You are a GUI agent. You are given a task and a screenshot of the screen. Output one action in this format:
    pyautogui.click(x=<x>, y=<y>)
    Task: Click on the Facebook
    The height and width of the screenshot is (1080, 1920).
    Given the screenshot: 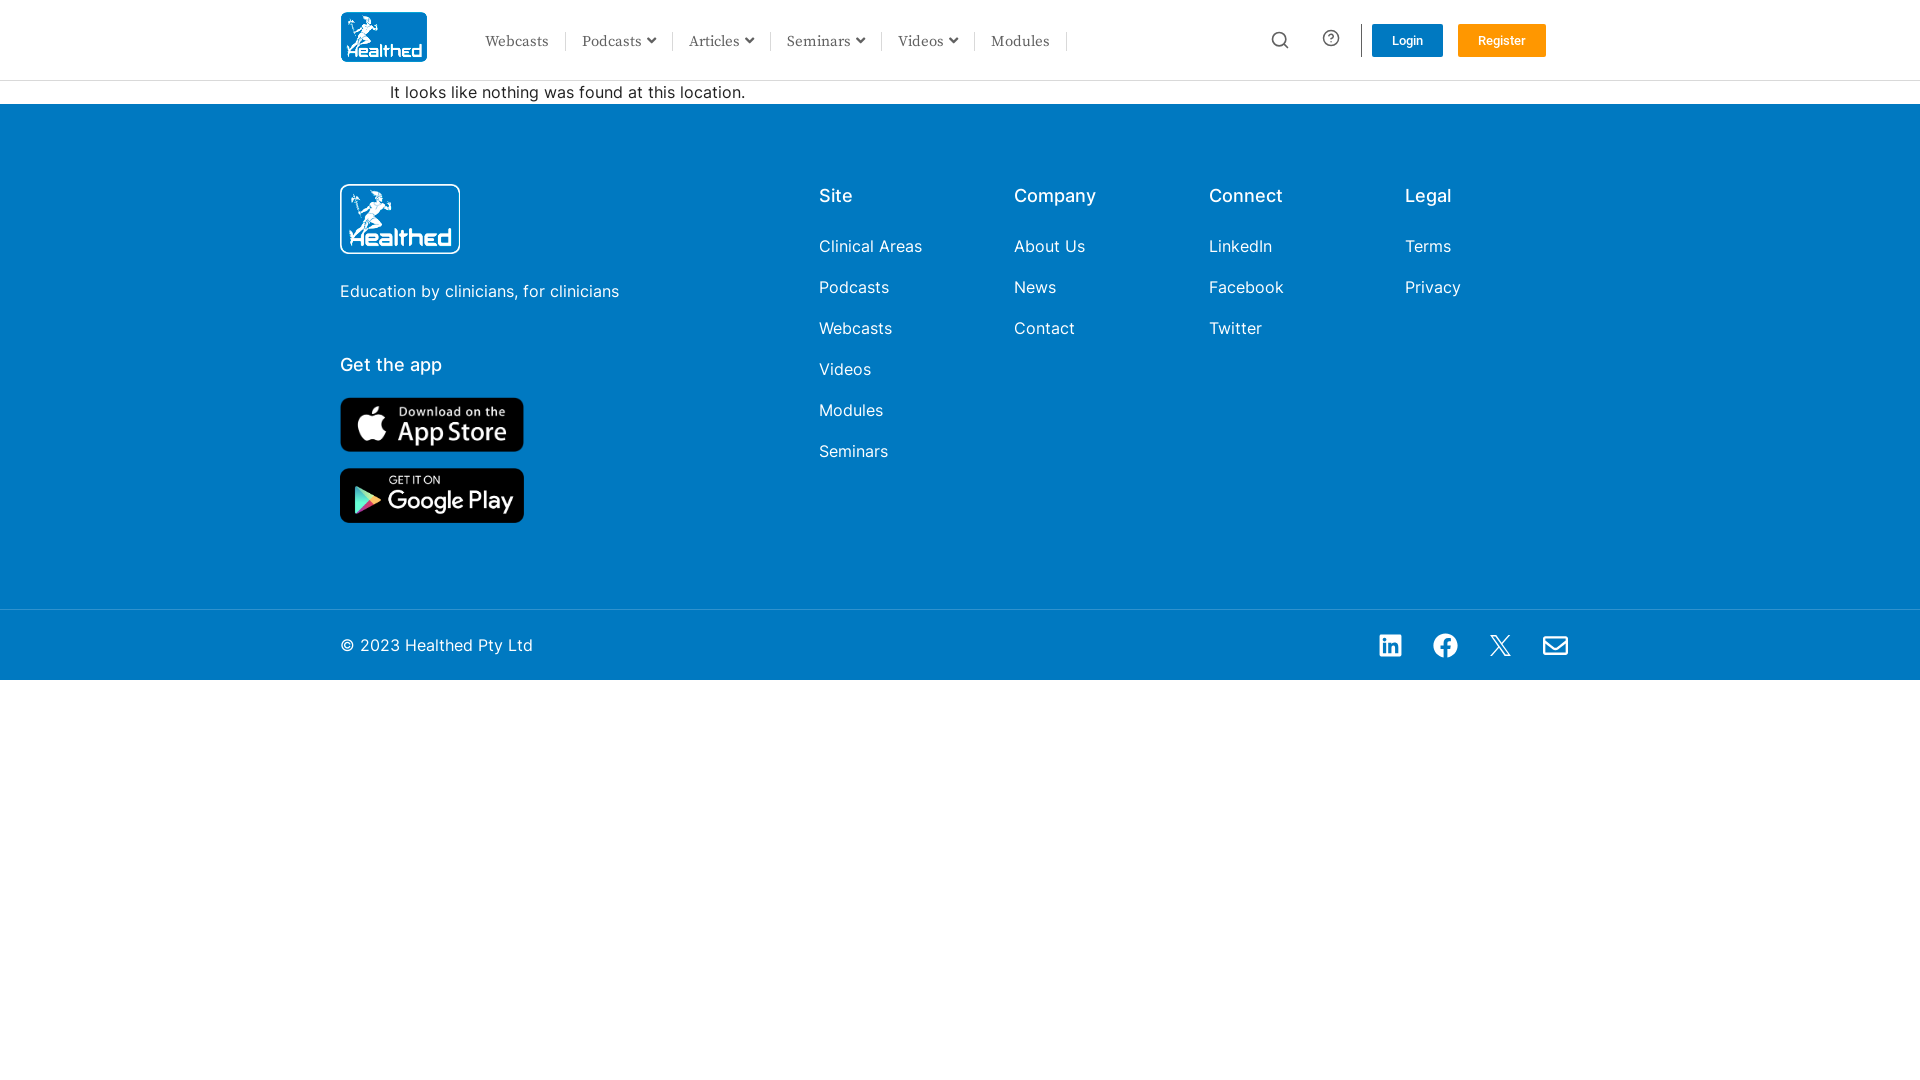 What is the action you would take?
    pyautogui.click(x=1246, y=287)
    